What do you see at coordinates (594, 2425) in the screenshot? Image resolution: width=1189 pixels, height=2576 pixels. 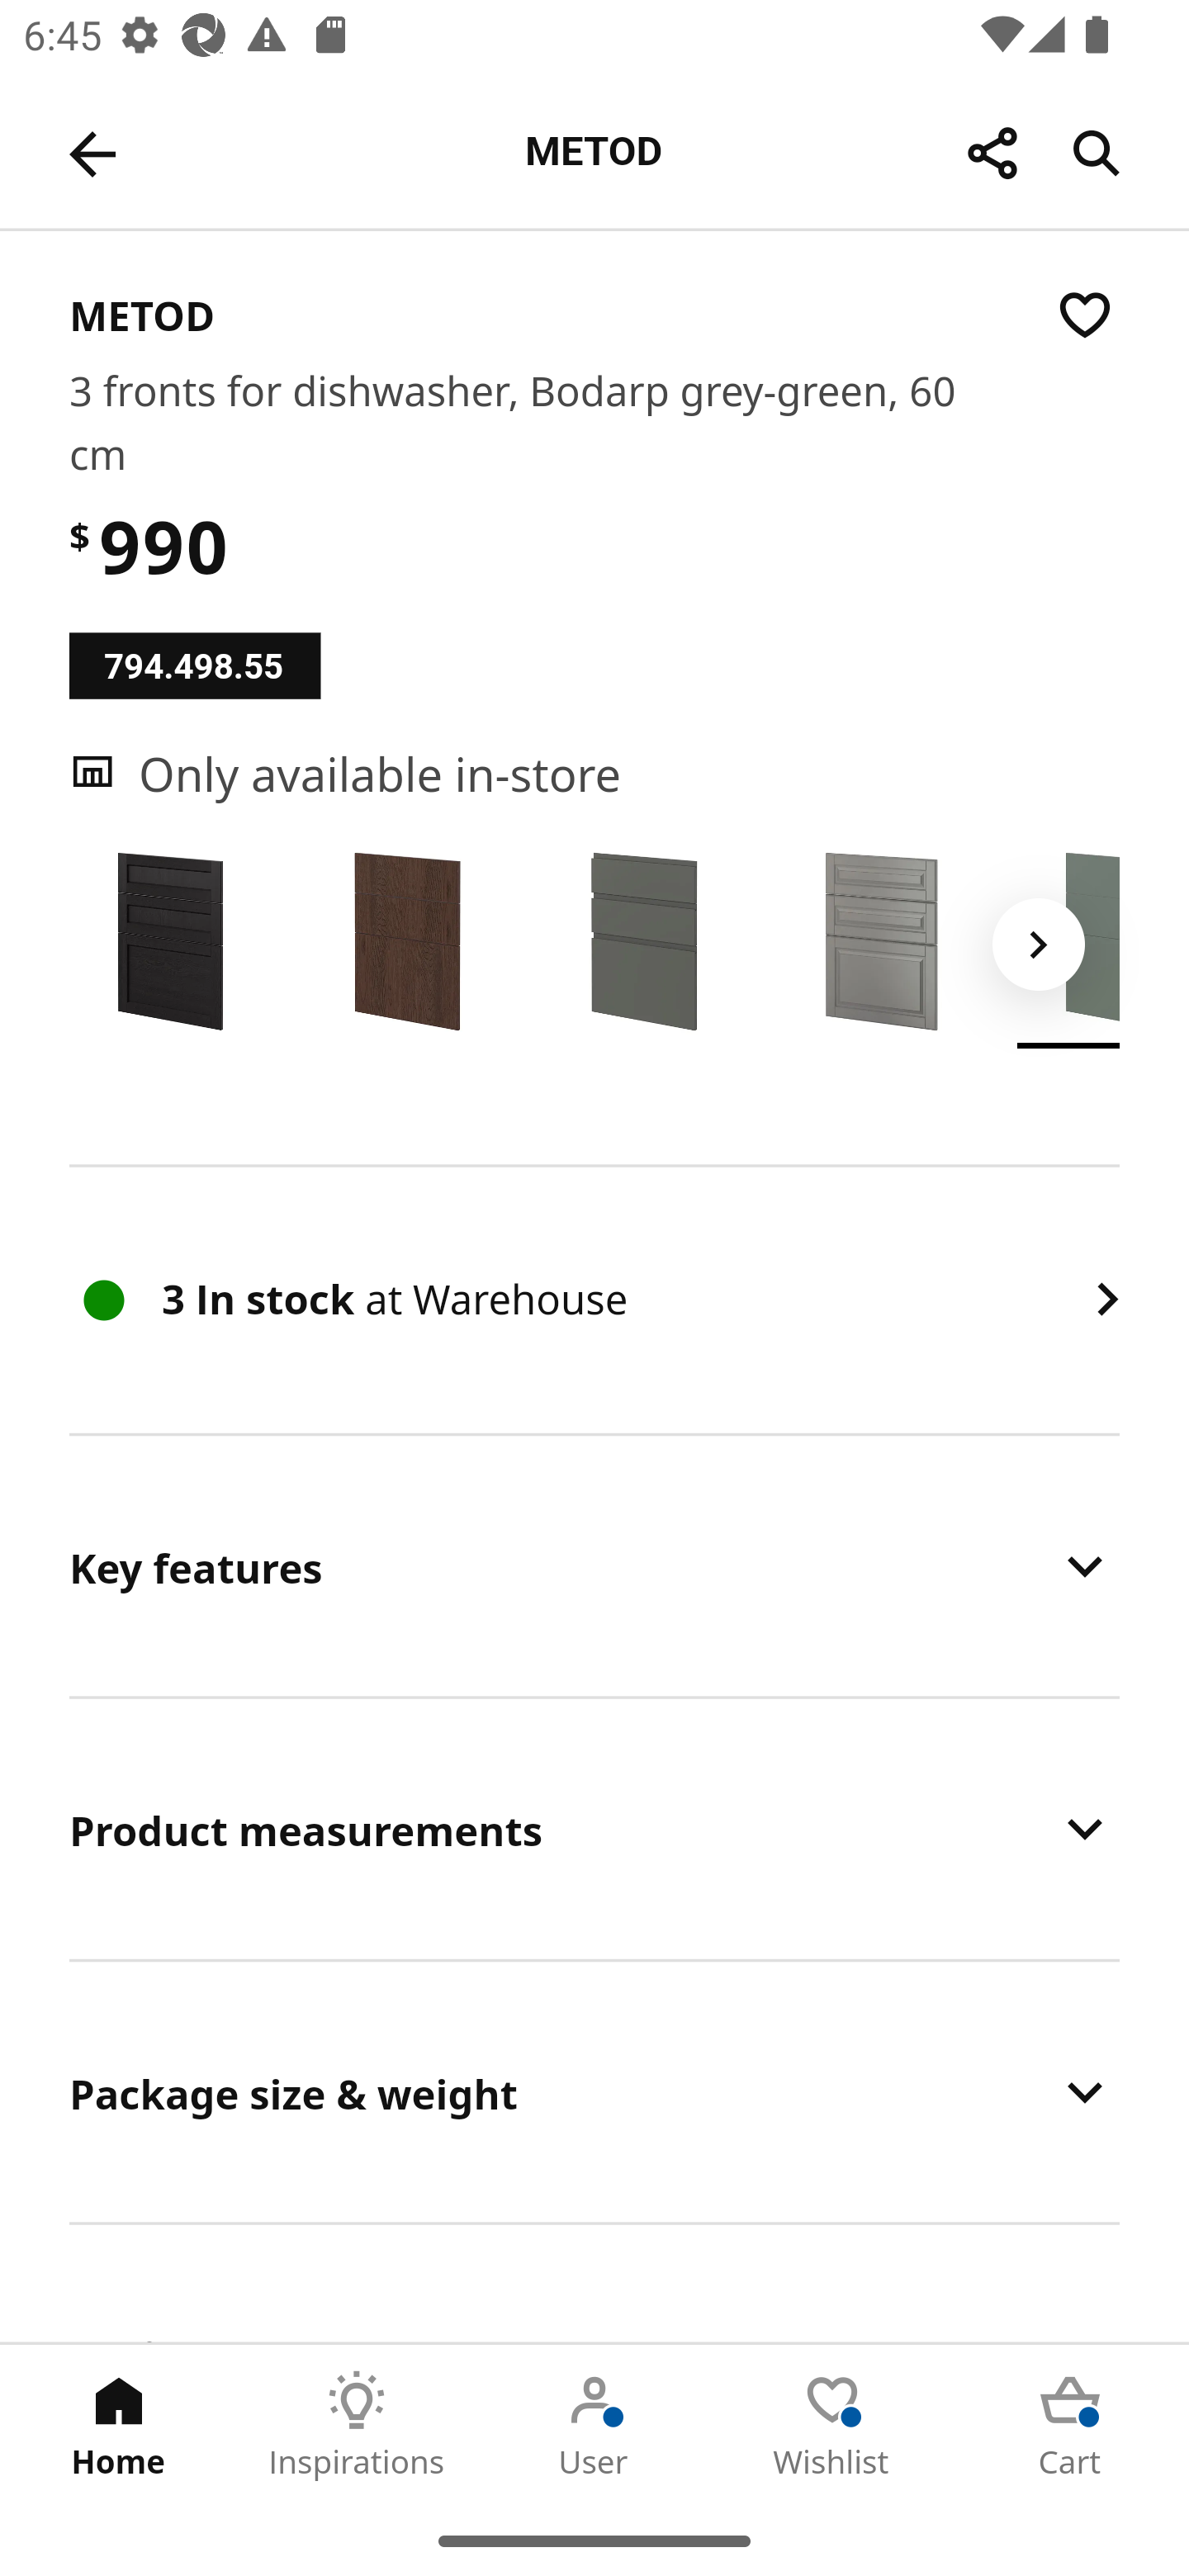 I see `User
Tab 3 of 5` at bounding box center [594, 2425].